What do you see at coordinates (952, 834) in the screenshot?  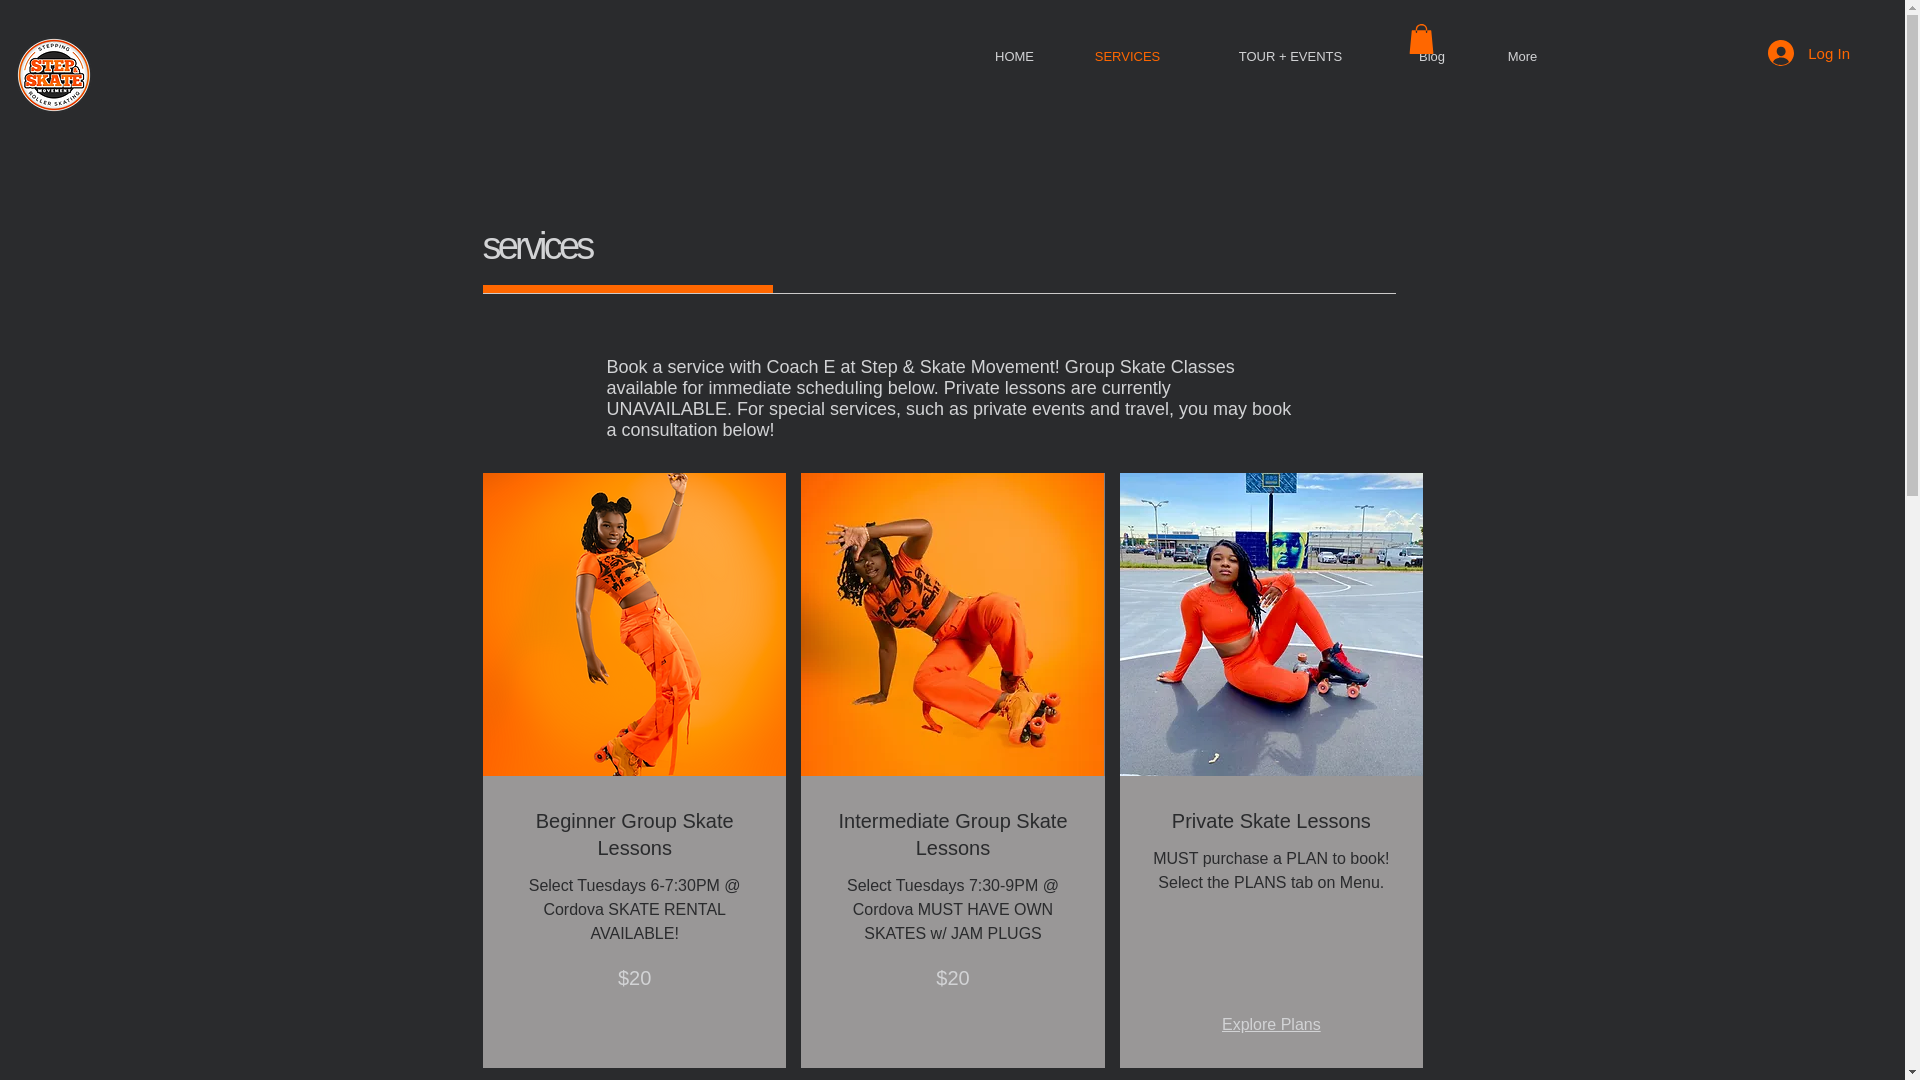 I see `Intermediate Group Skate Lessons` at bounding box center [952, 834].